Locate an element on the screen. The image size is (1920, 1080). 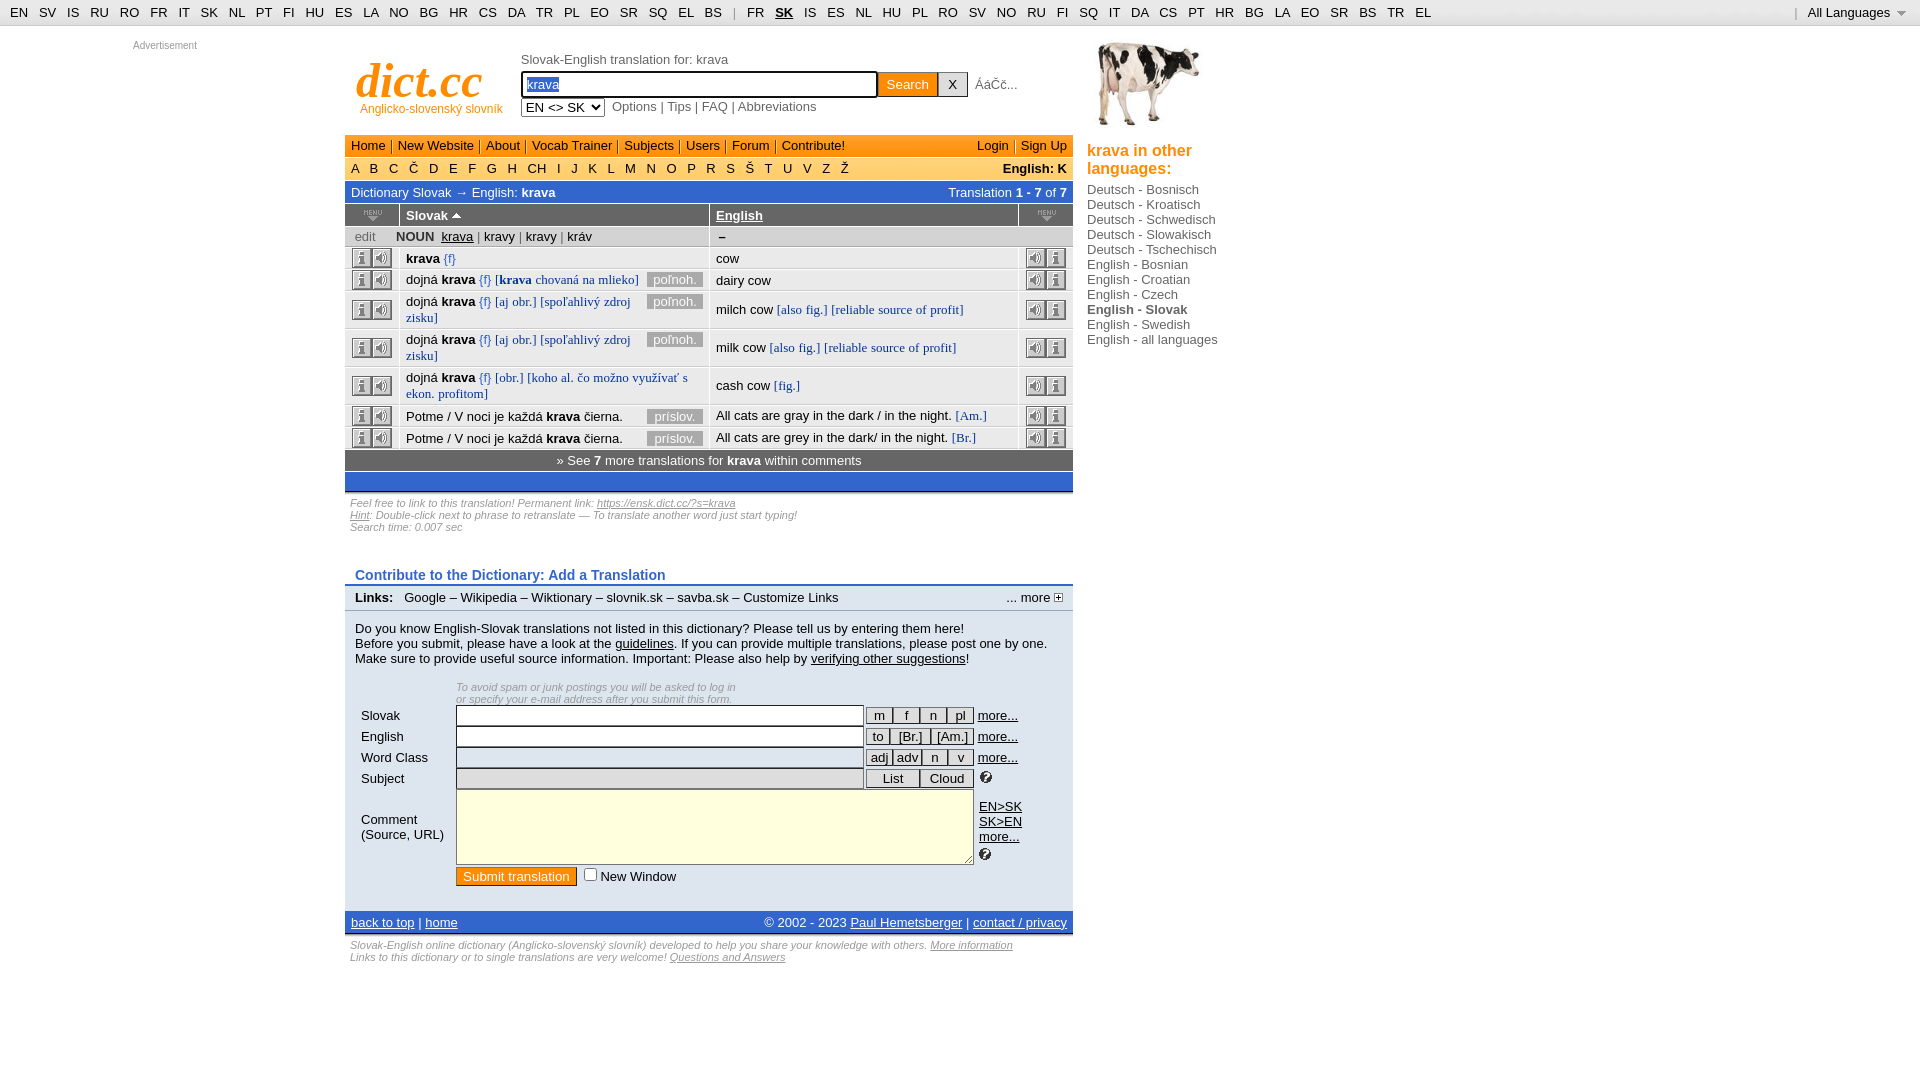
home is located at coordinates (442, 922).